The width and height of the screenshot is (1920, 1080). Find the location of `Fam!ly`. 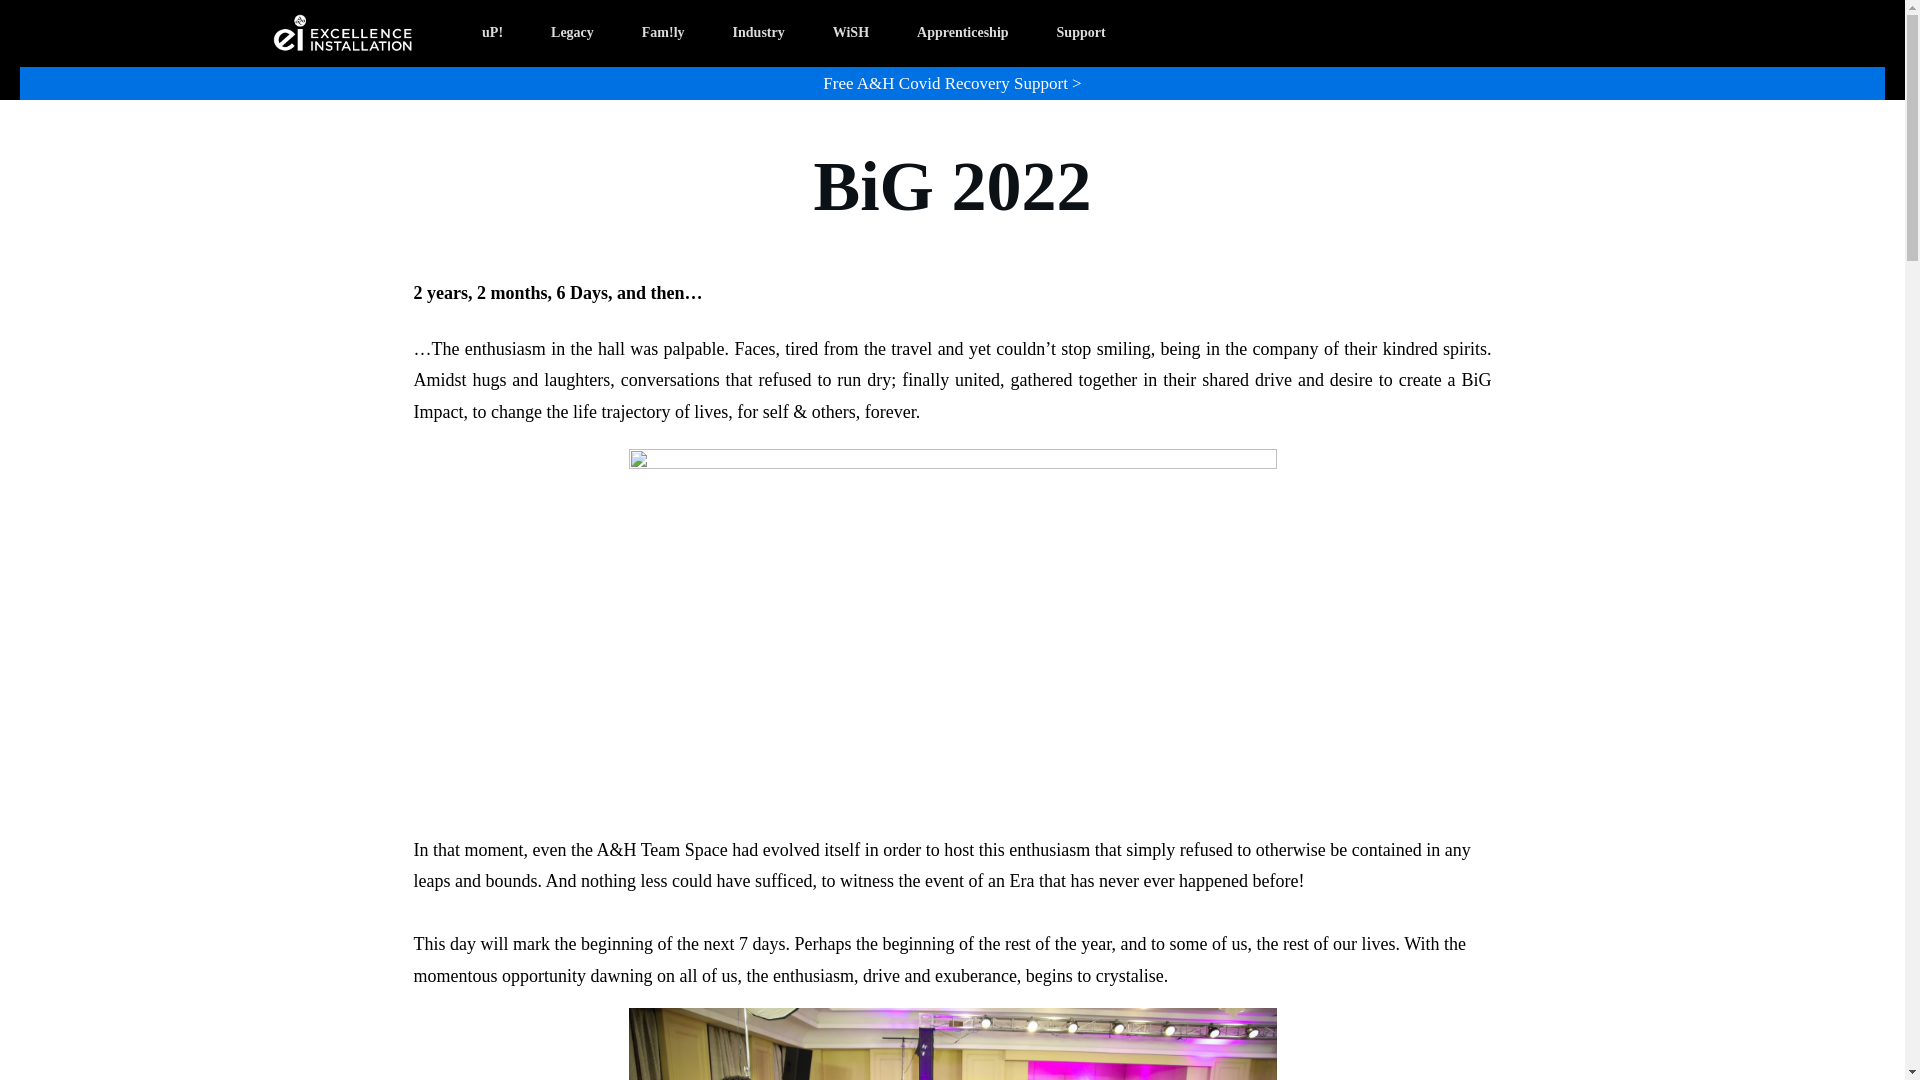

Fam!ly is located at coordinates (663, 34).